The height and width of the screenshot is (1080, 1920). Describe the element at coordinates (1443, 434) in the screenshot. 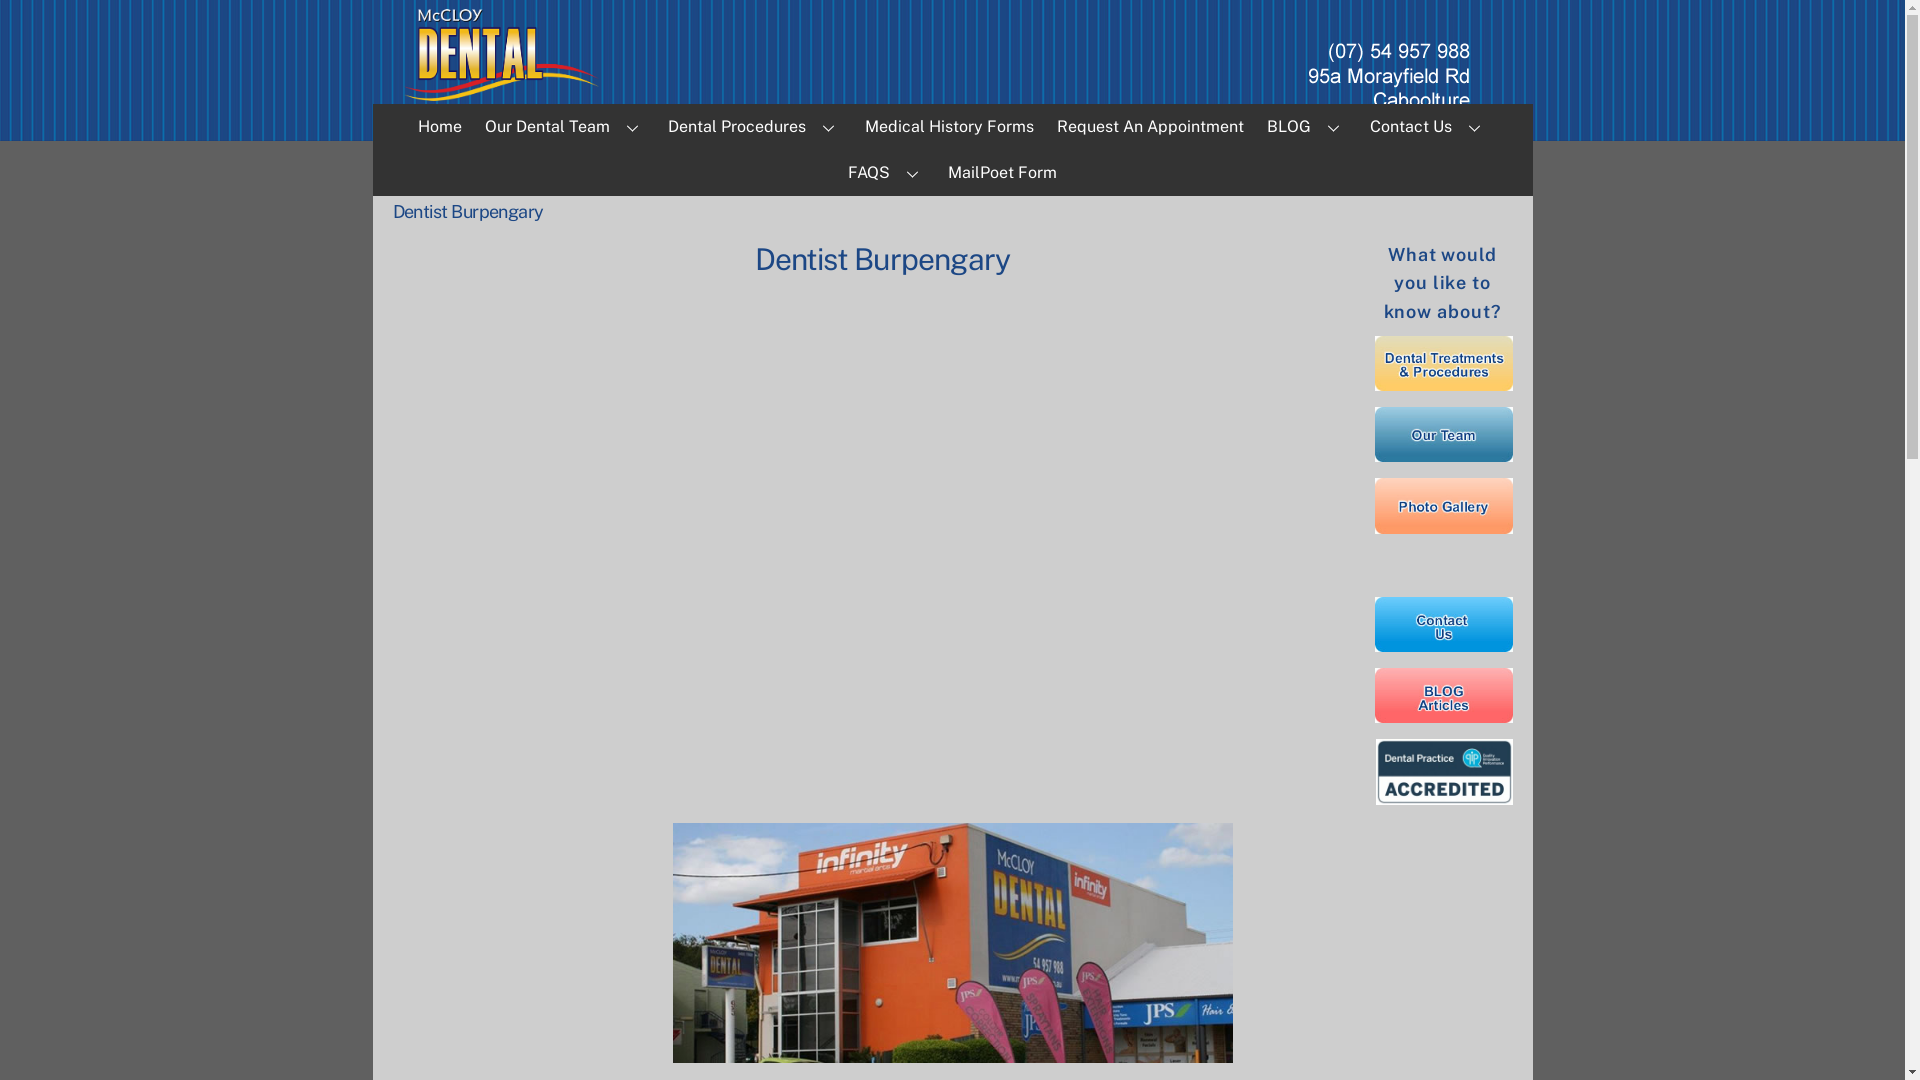

I see `Team of North Brisbane dentists` at that location.